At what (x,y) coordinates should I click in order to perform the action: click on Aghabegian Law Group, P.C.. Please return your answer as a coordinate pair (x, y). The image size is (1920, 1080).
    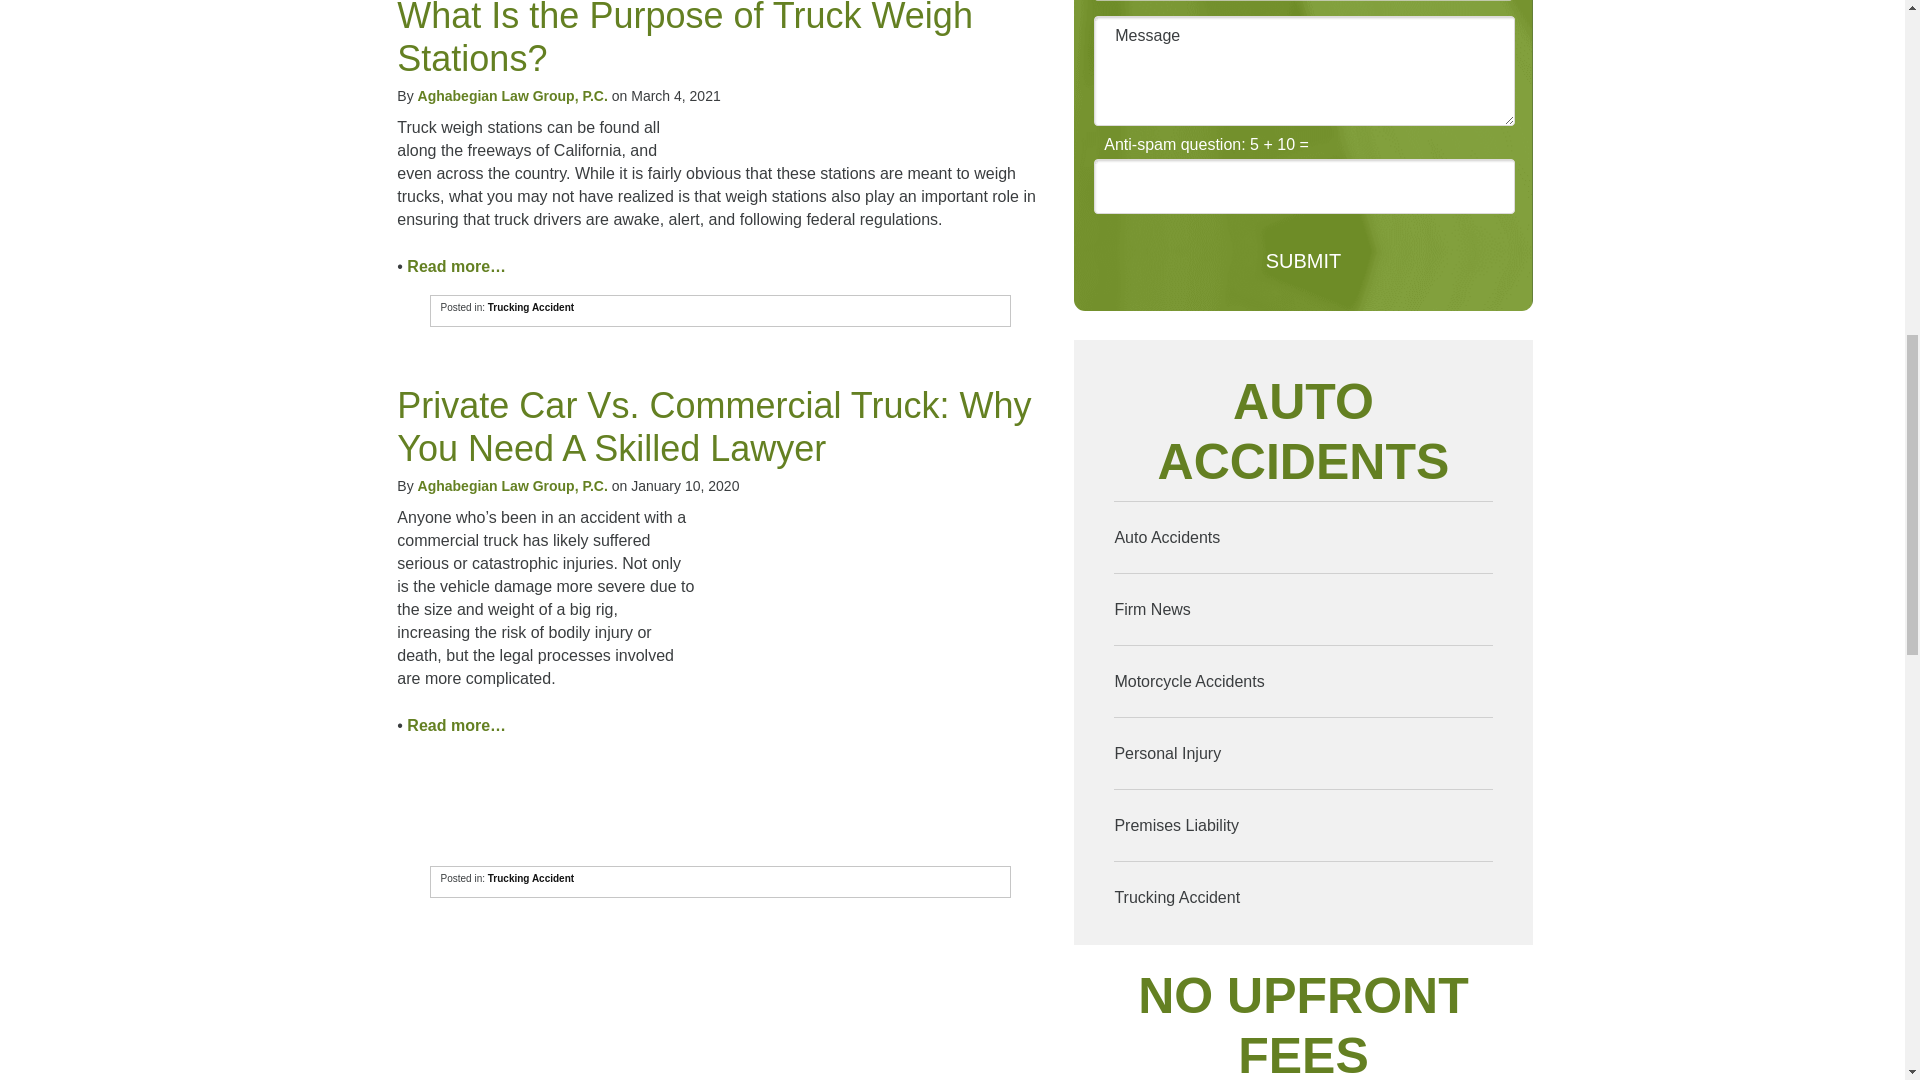
    Looking at the image, I should click on (513, 486).